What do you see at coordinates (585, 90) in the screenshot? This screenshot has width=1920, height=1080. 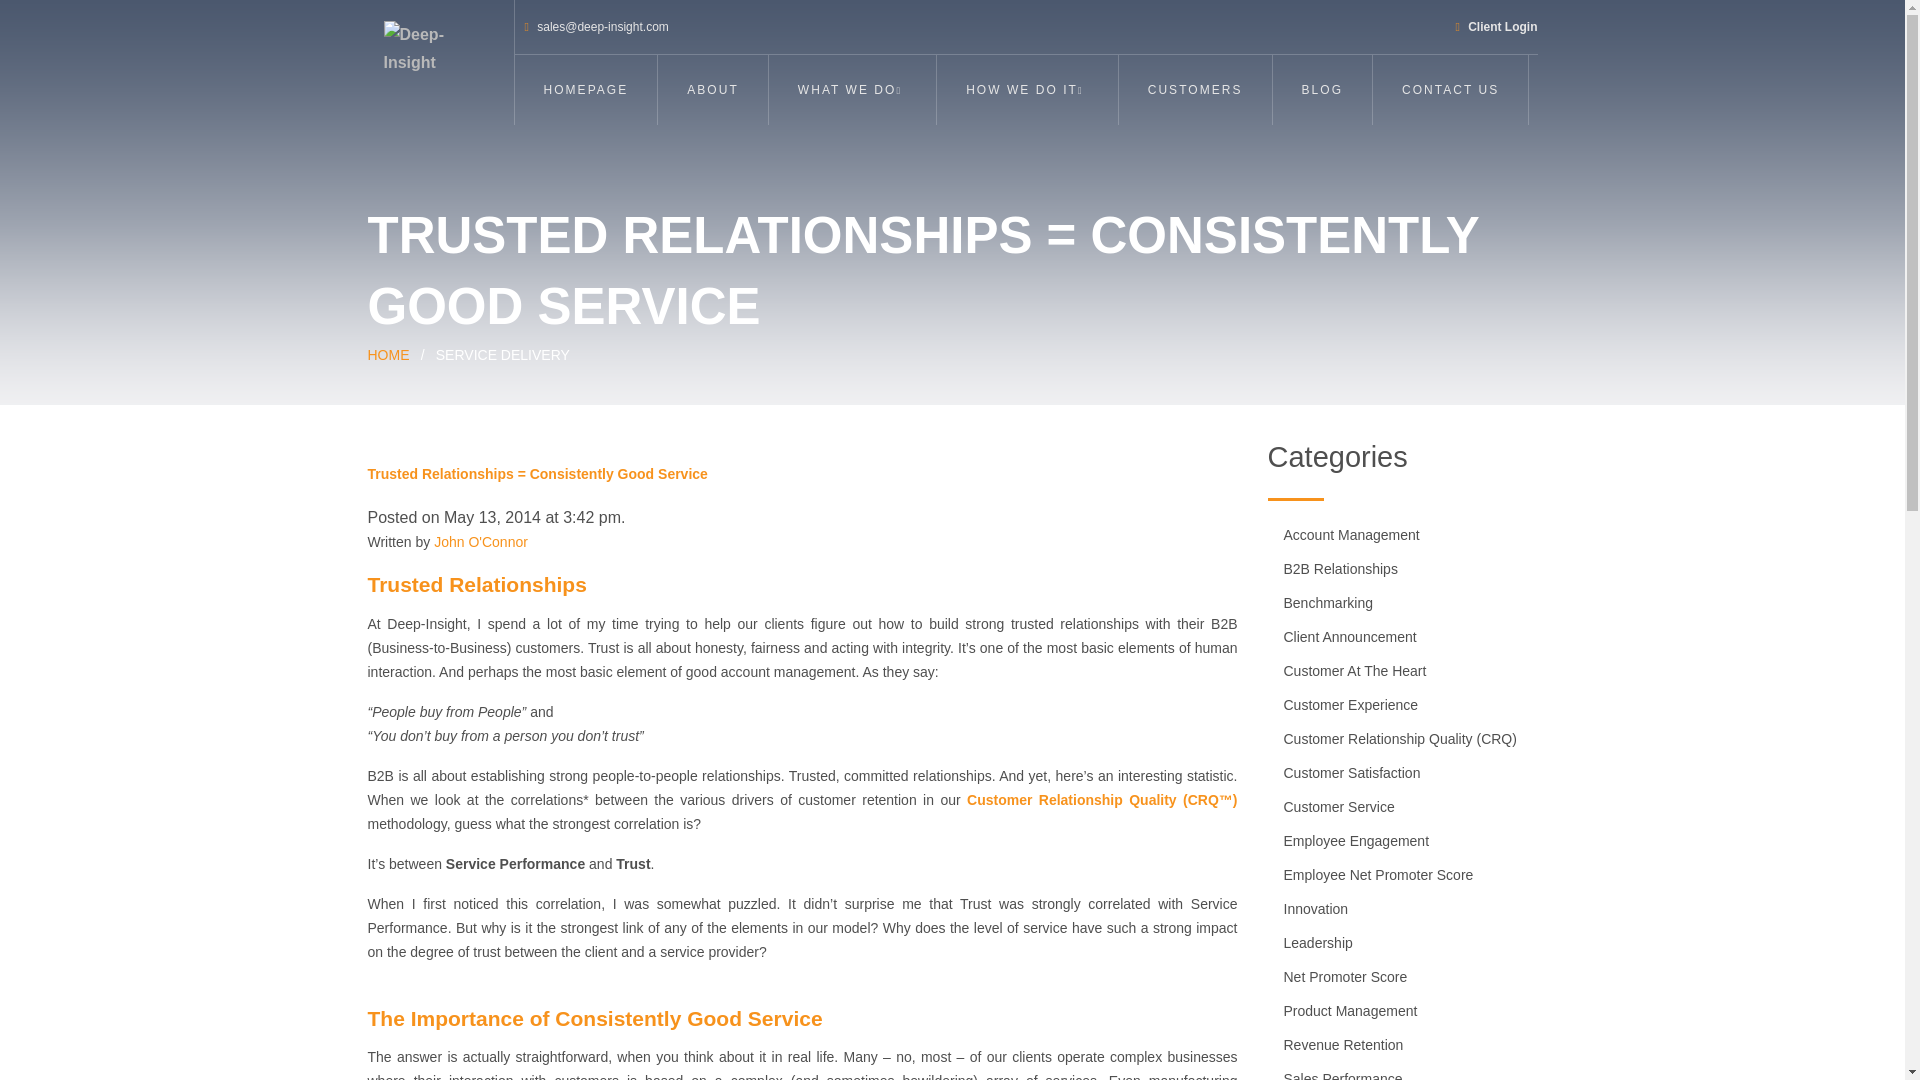 I see `HOMEPAGE` at bounding box center [585, 90].